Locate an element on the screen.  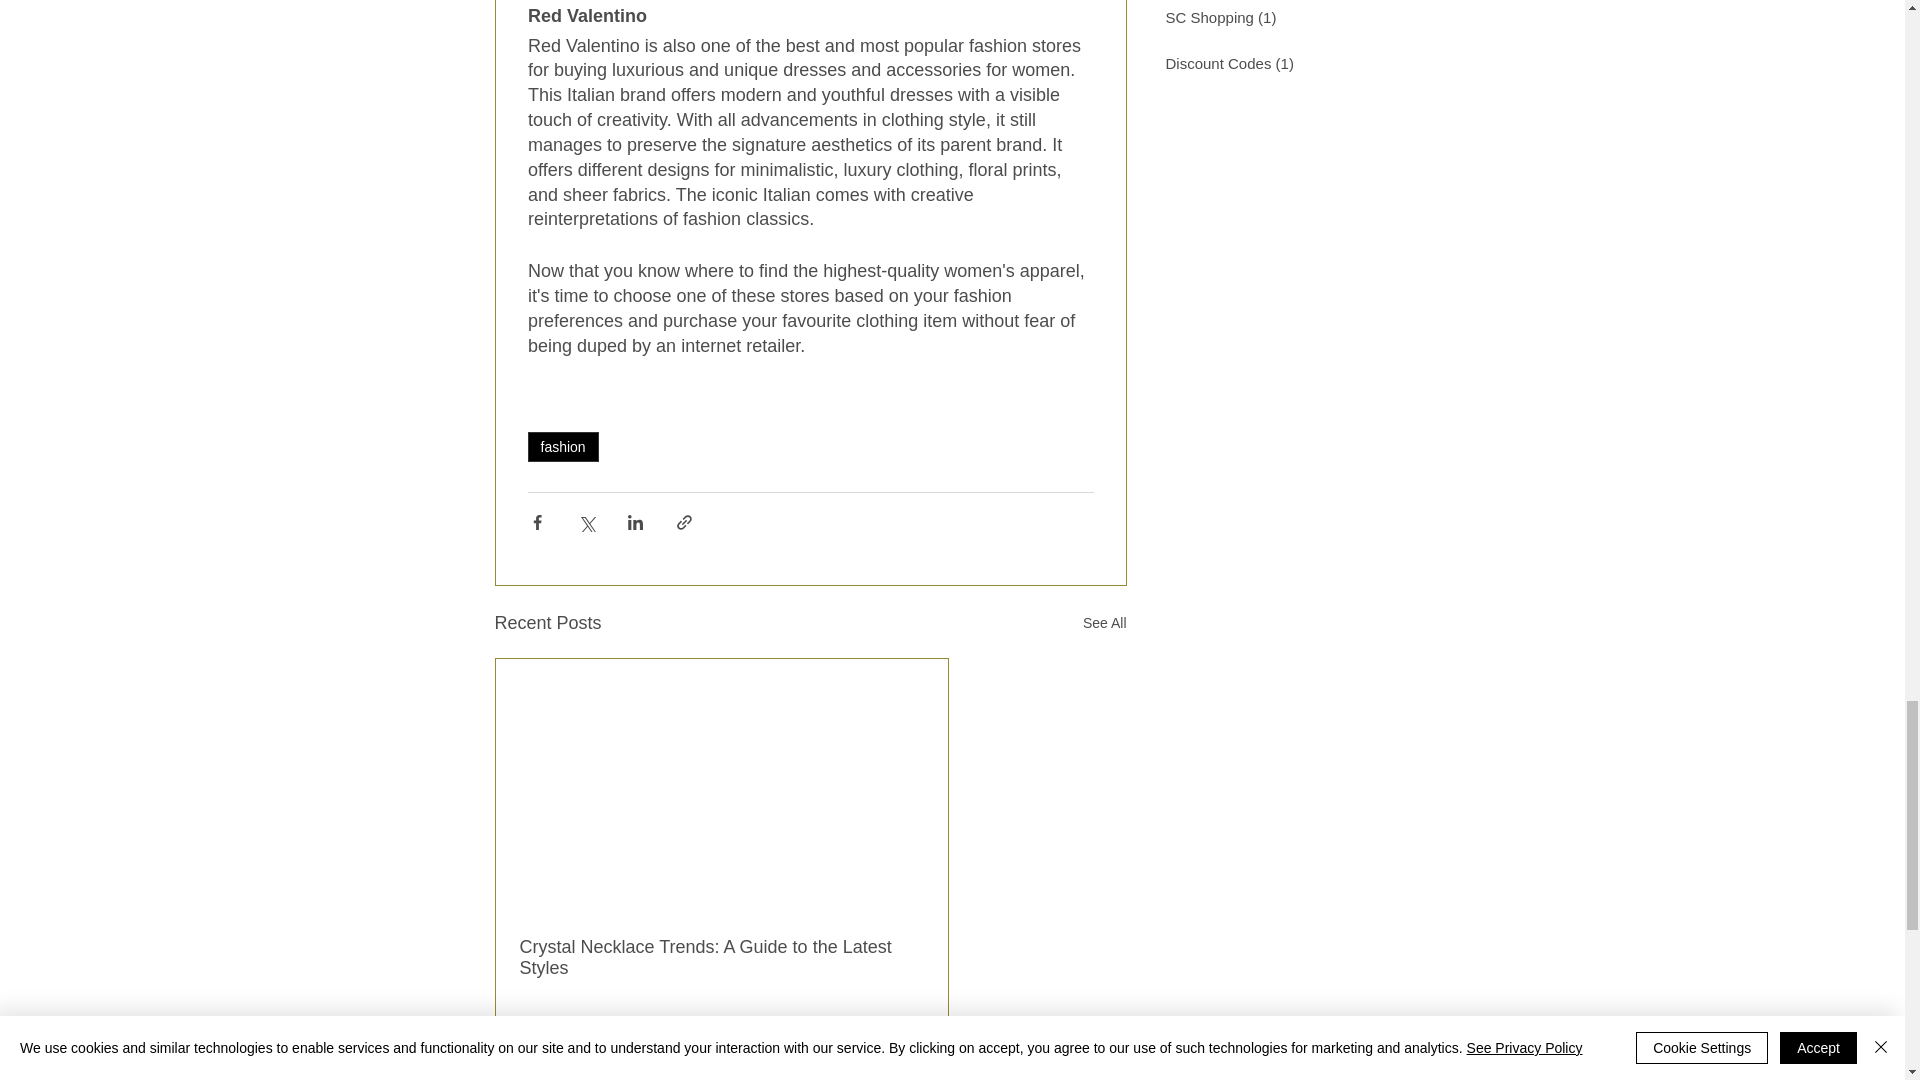
Crystal Necklace Trends: A Guide to the Latest Styles is located at coordinates (722, 958).